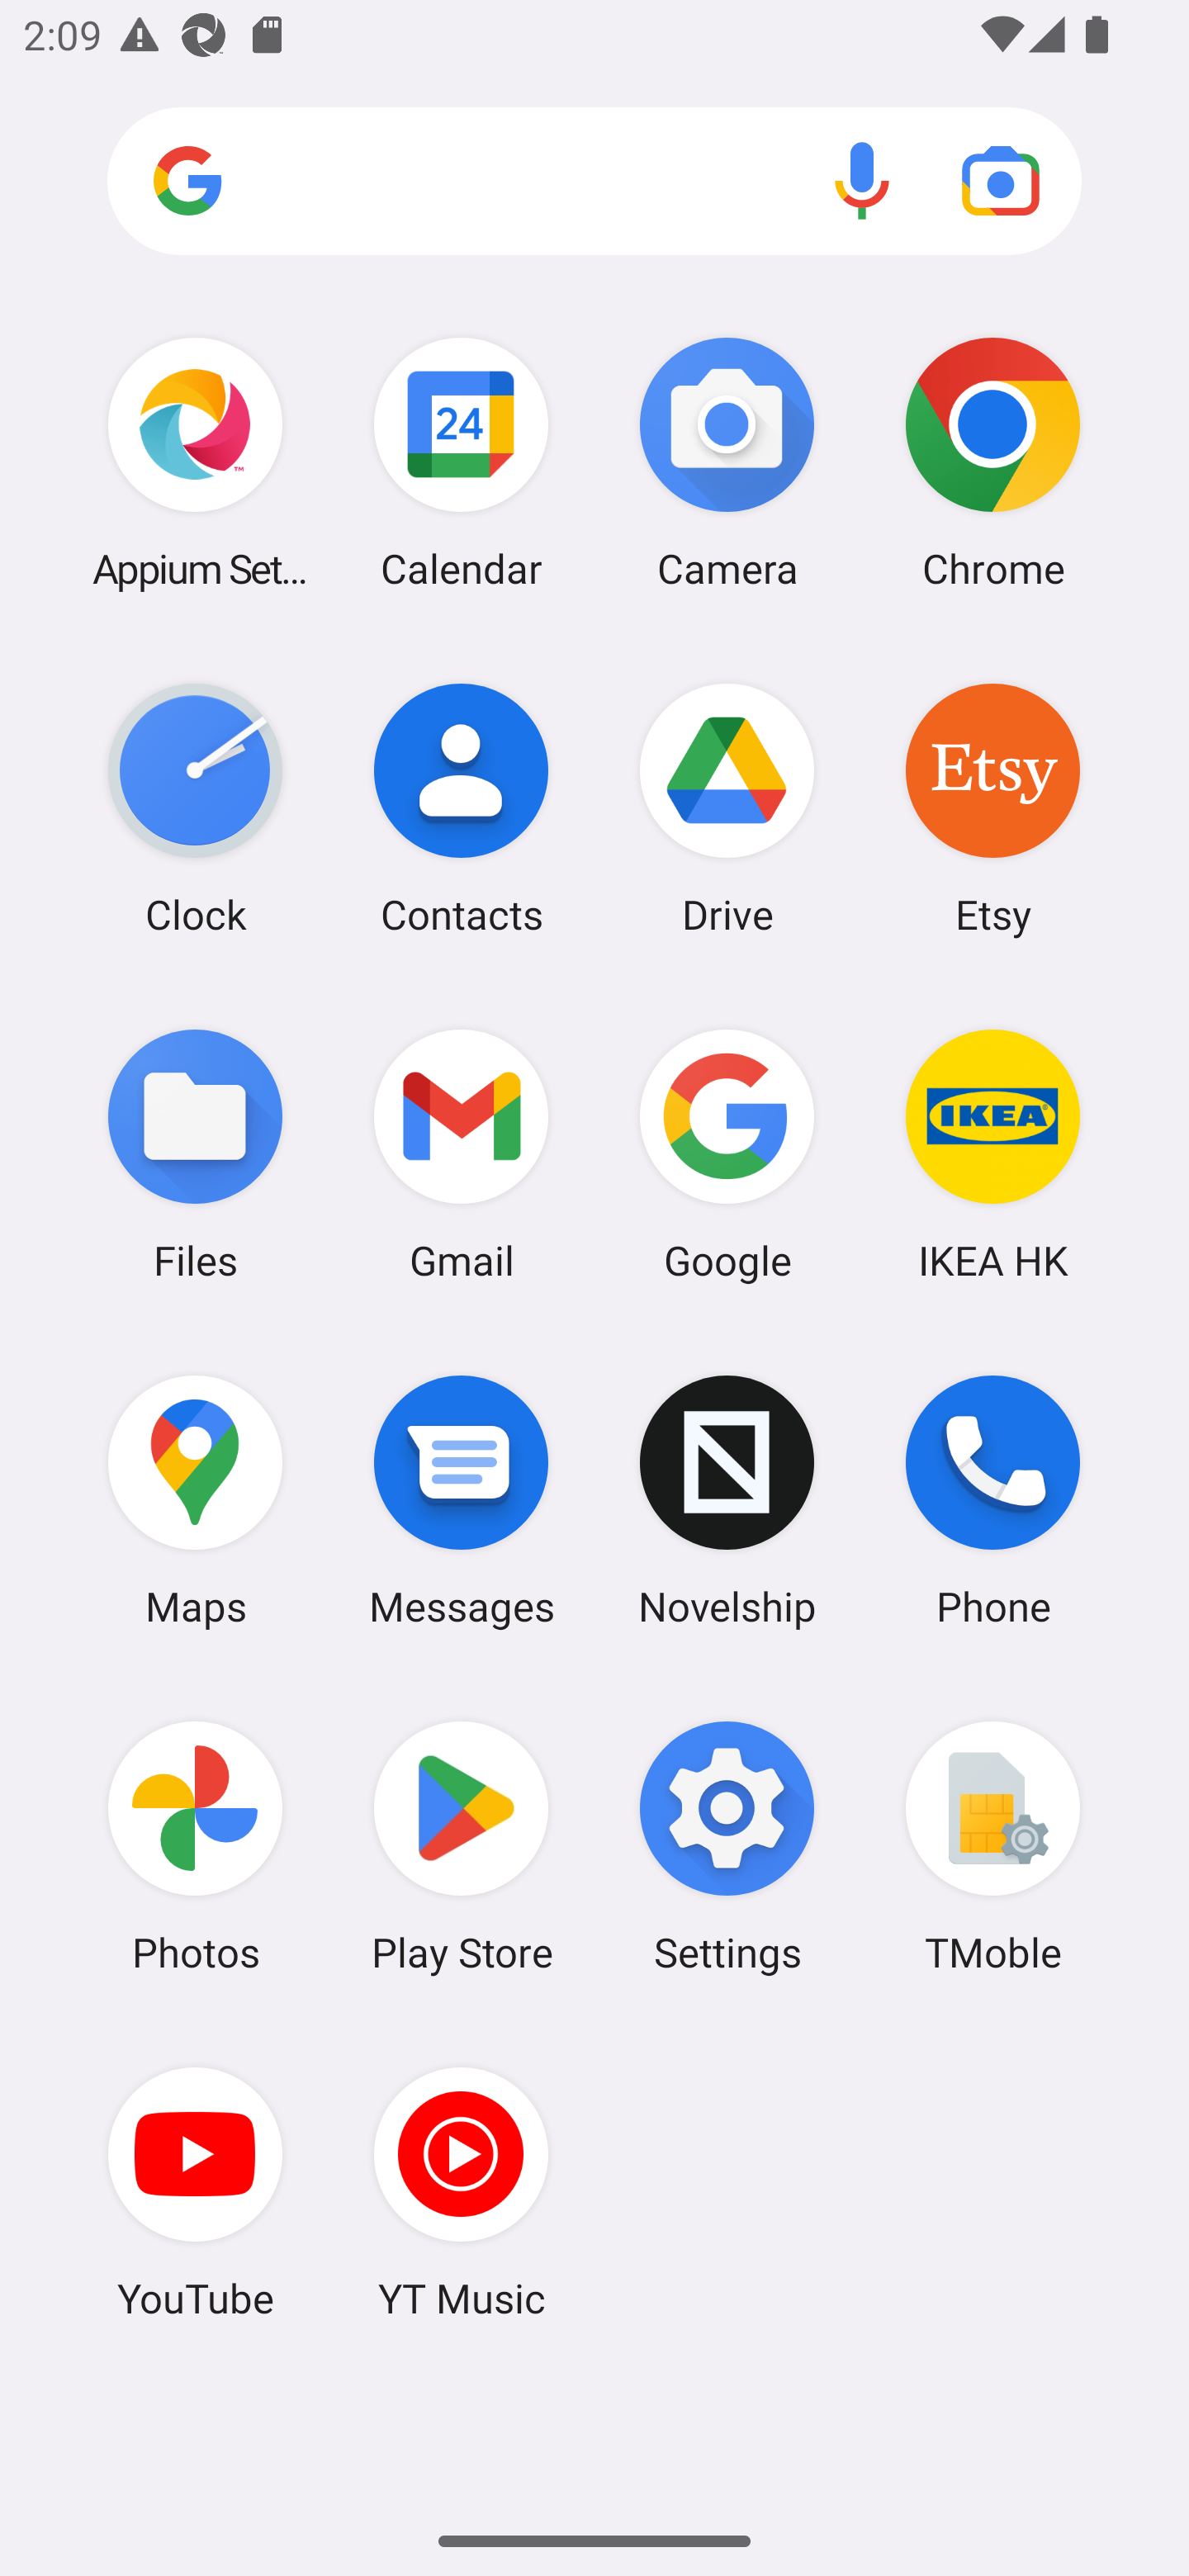  Describe the element at coordinates (727, 462) in the screenshot. I see `Camera` at that location.